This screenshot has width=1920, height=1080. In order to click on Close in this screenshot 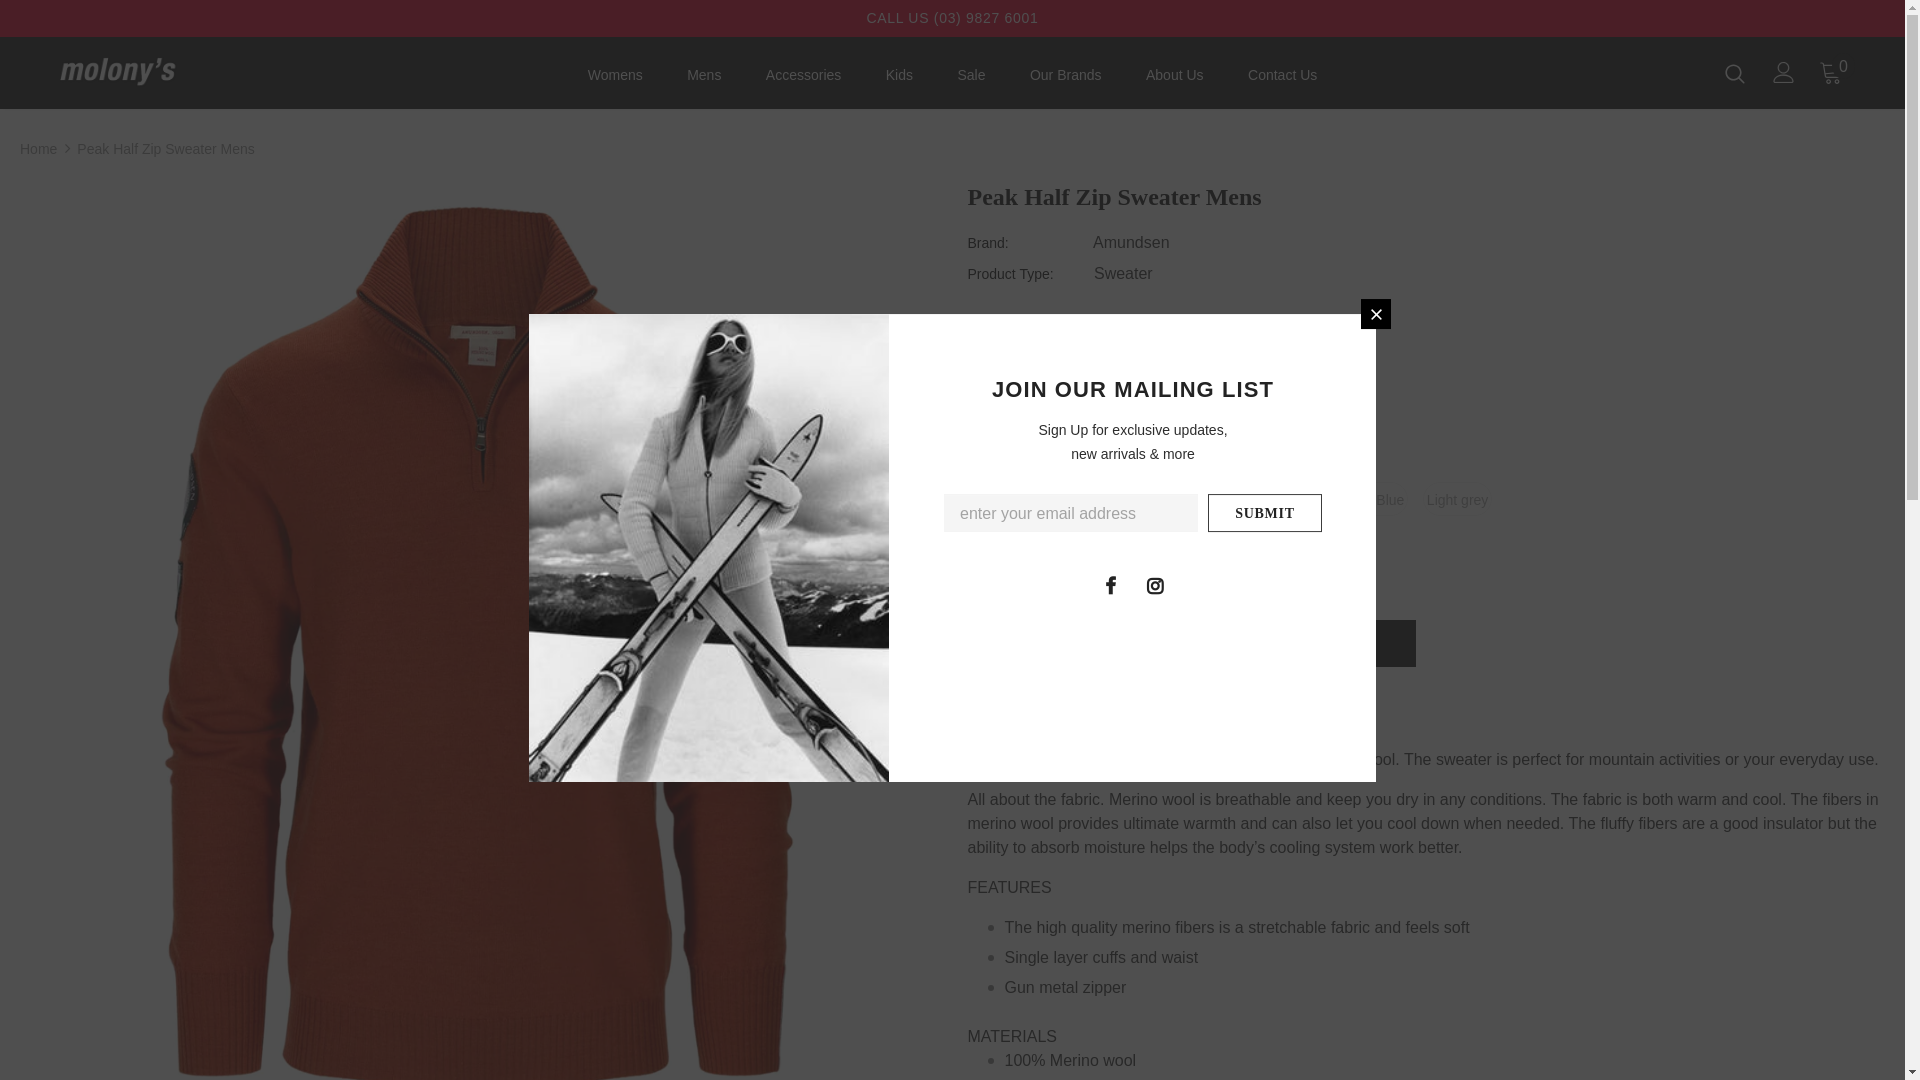, I will do `click(1376, 314)`.